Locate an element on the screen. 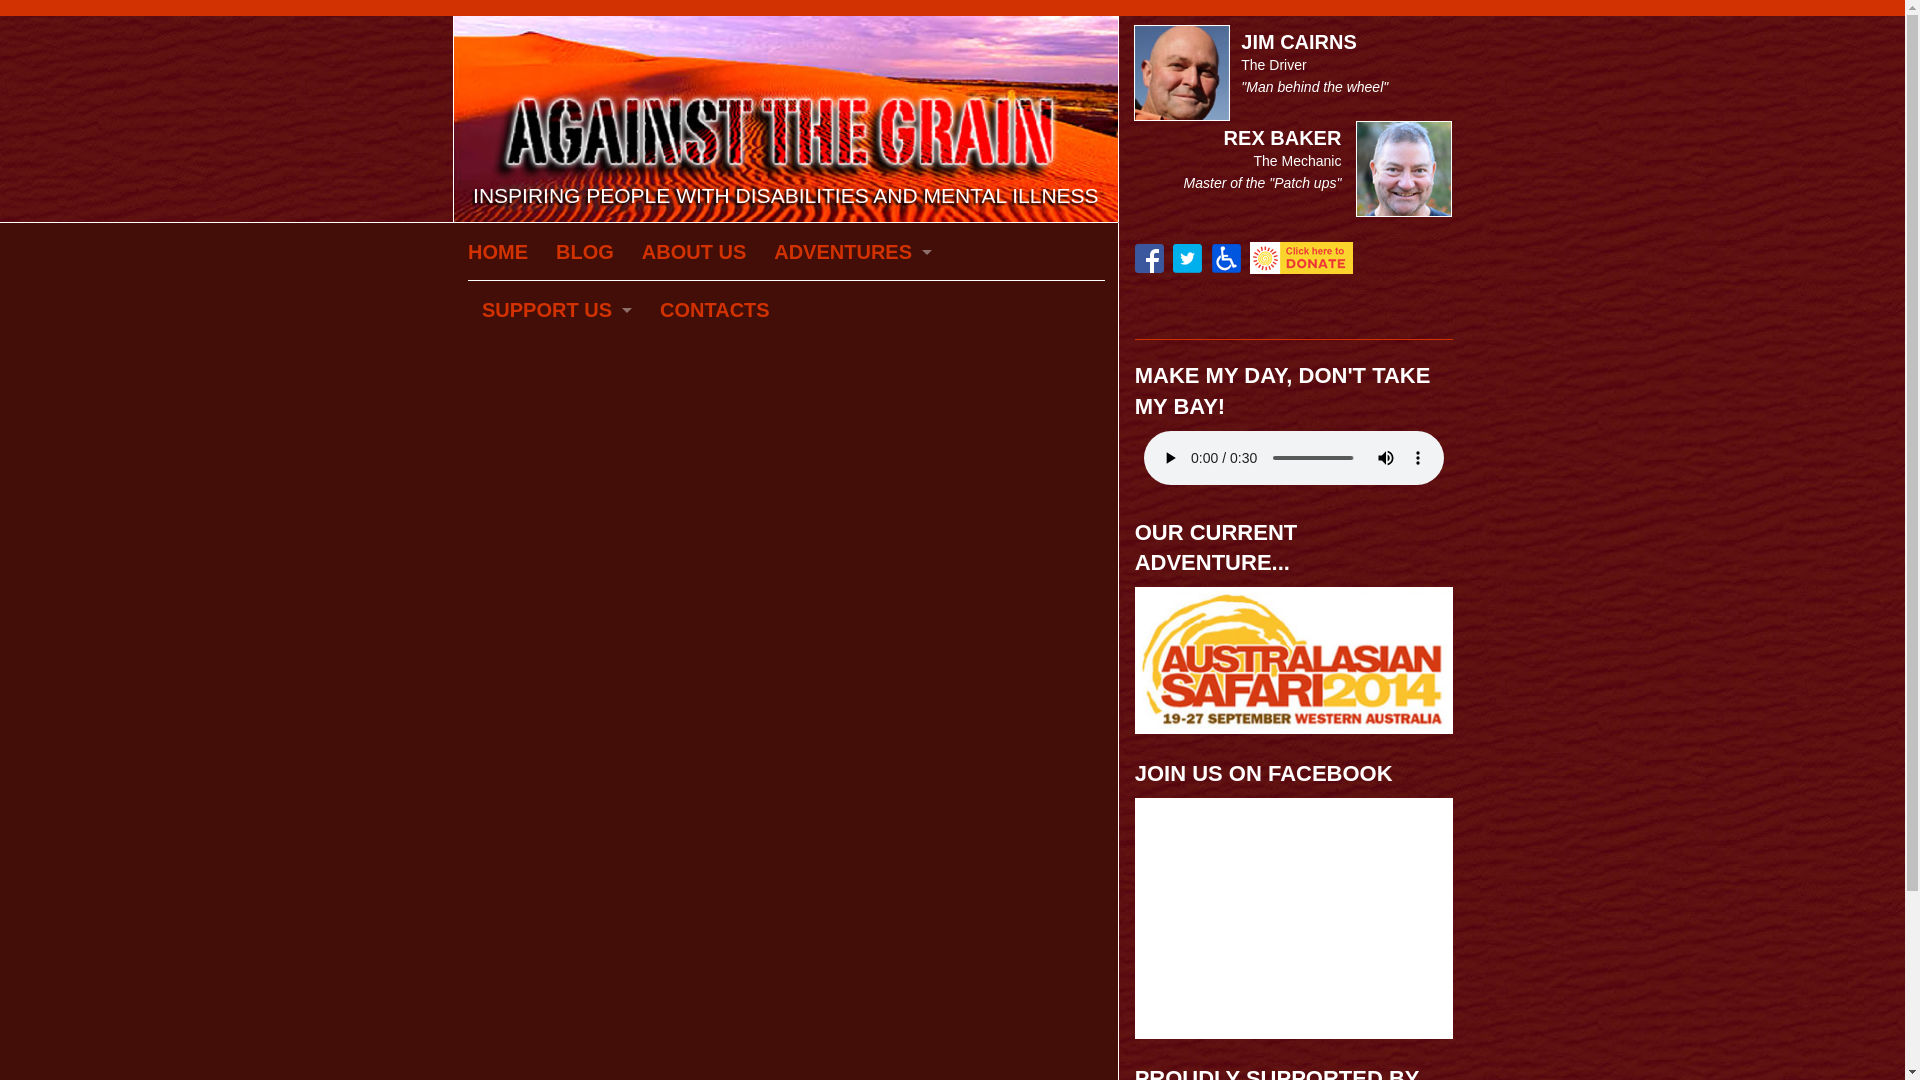  SPONSORS is located at coordinates (557, 426).